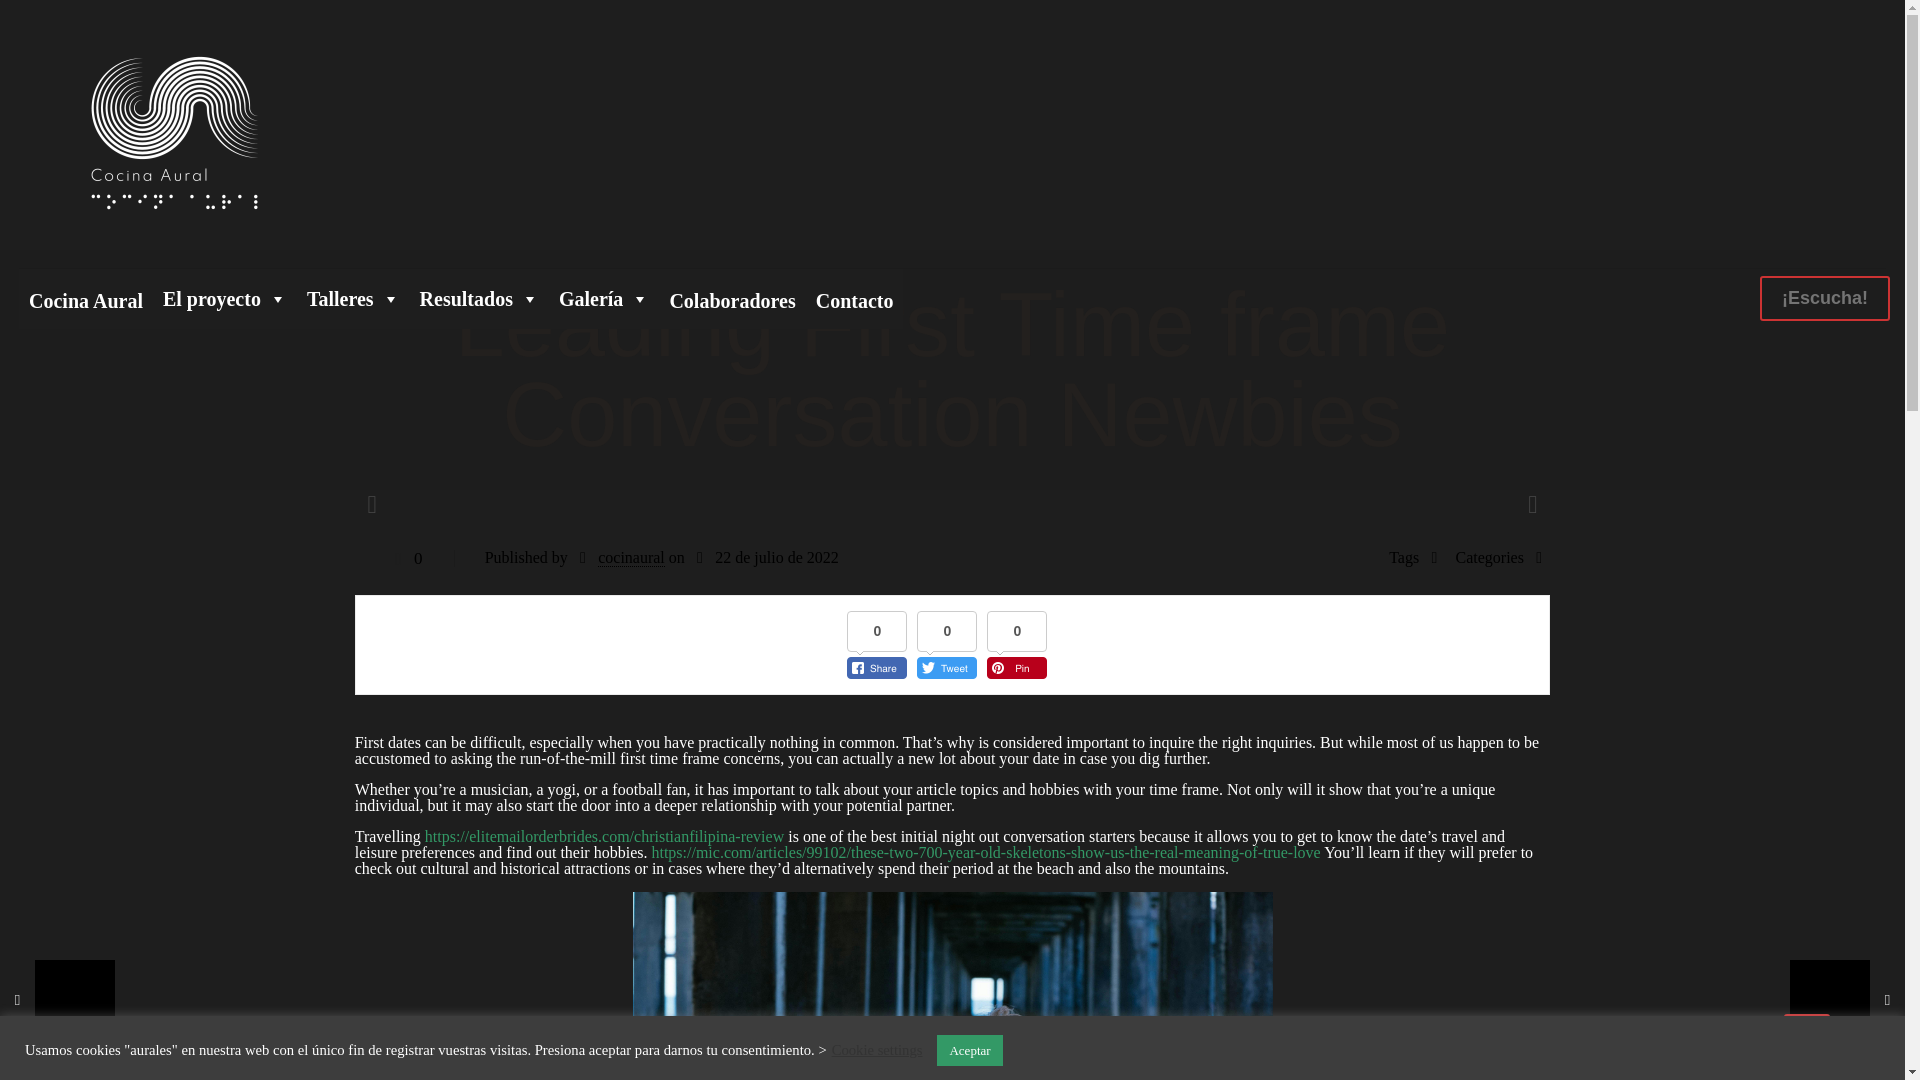  I want to click on cocinaural, so click(630, 558).